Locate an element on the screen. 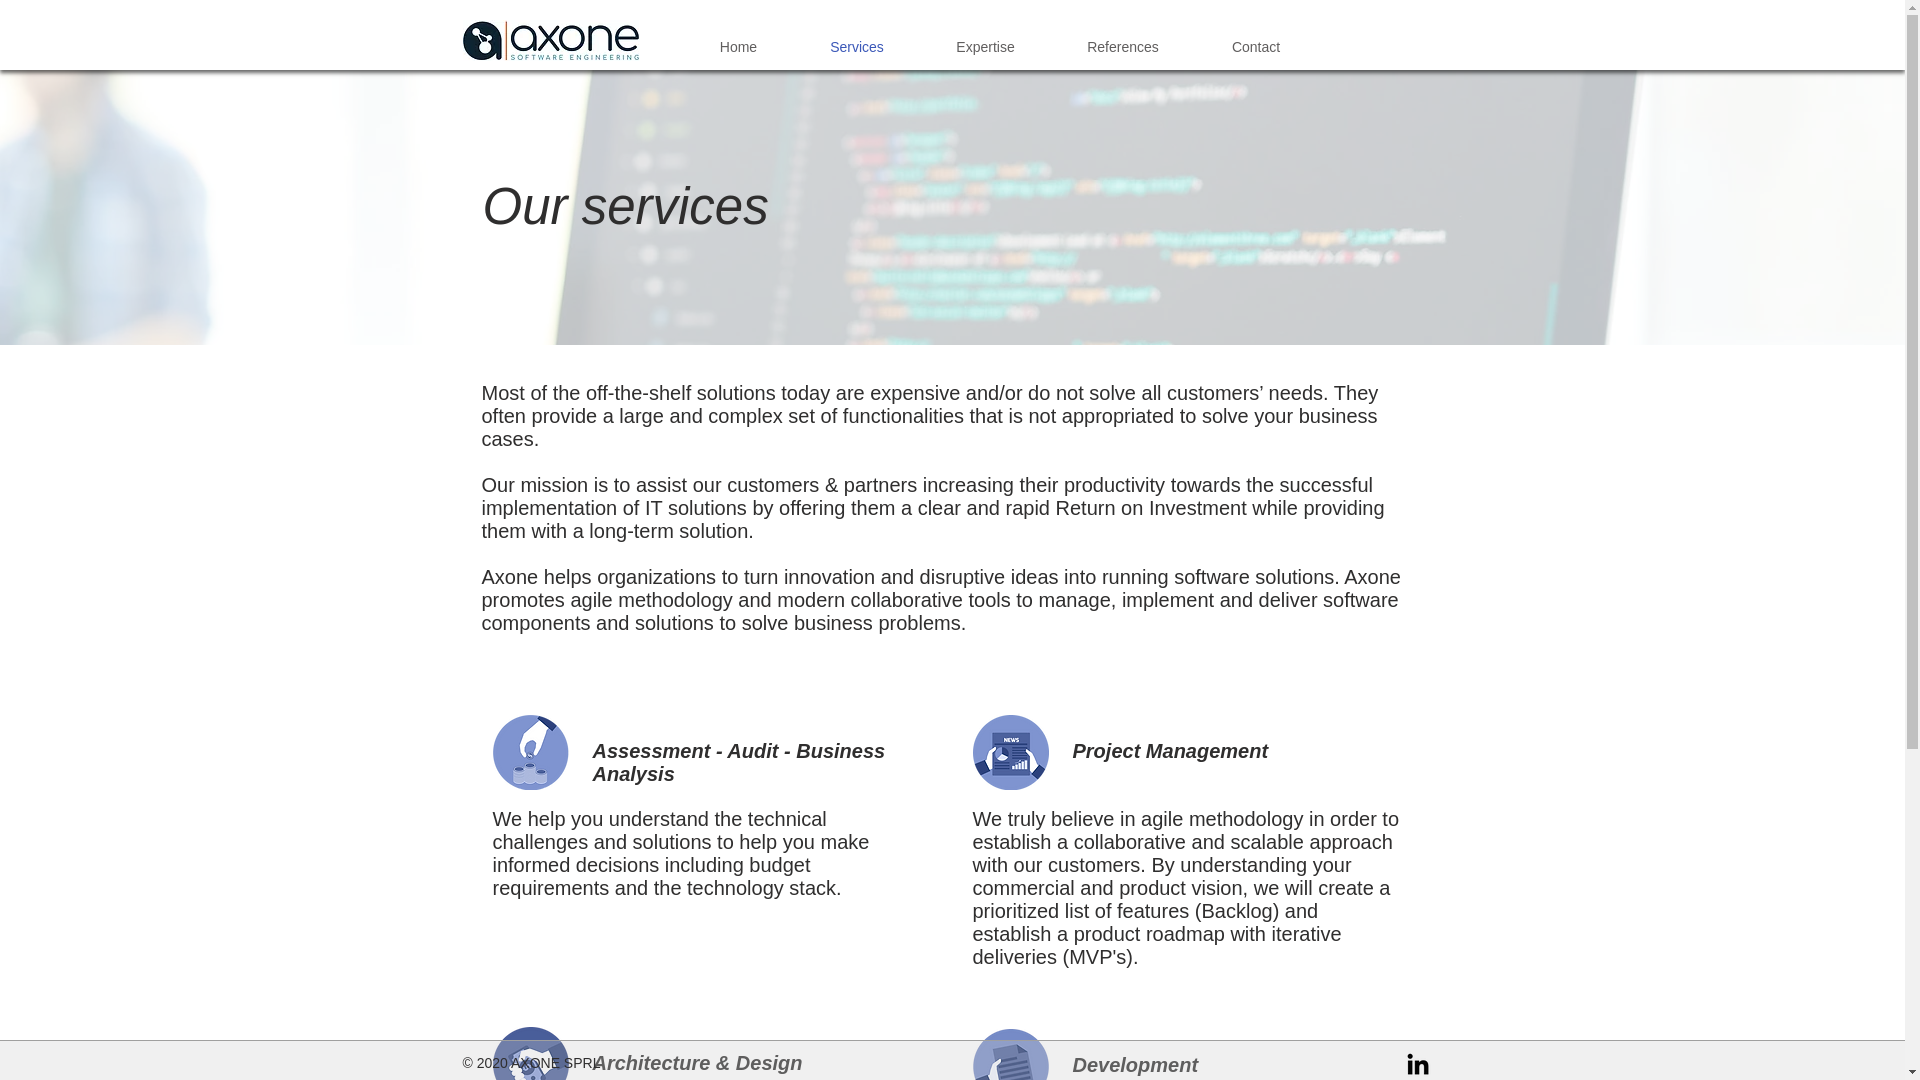 The image size is (1920, 1080). Services is located at coordinates (856, 46).